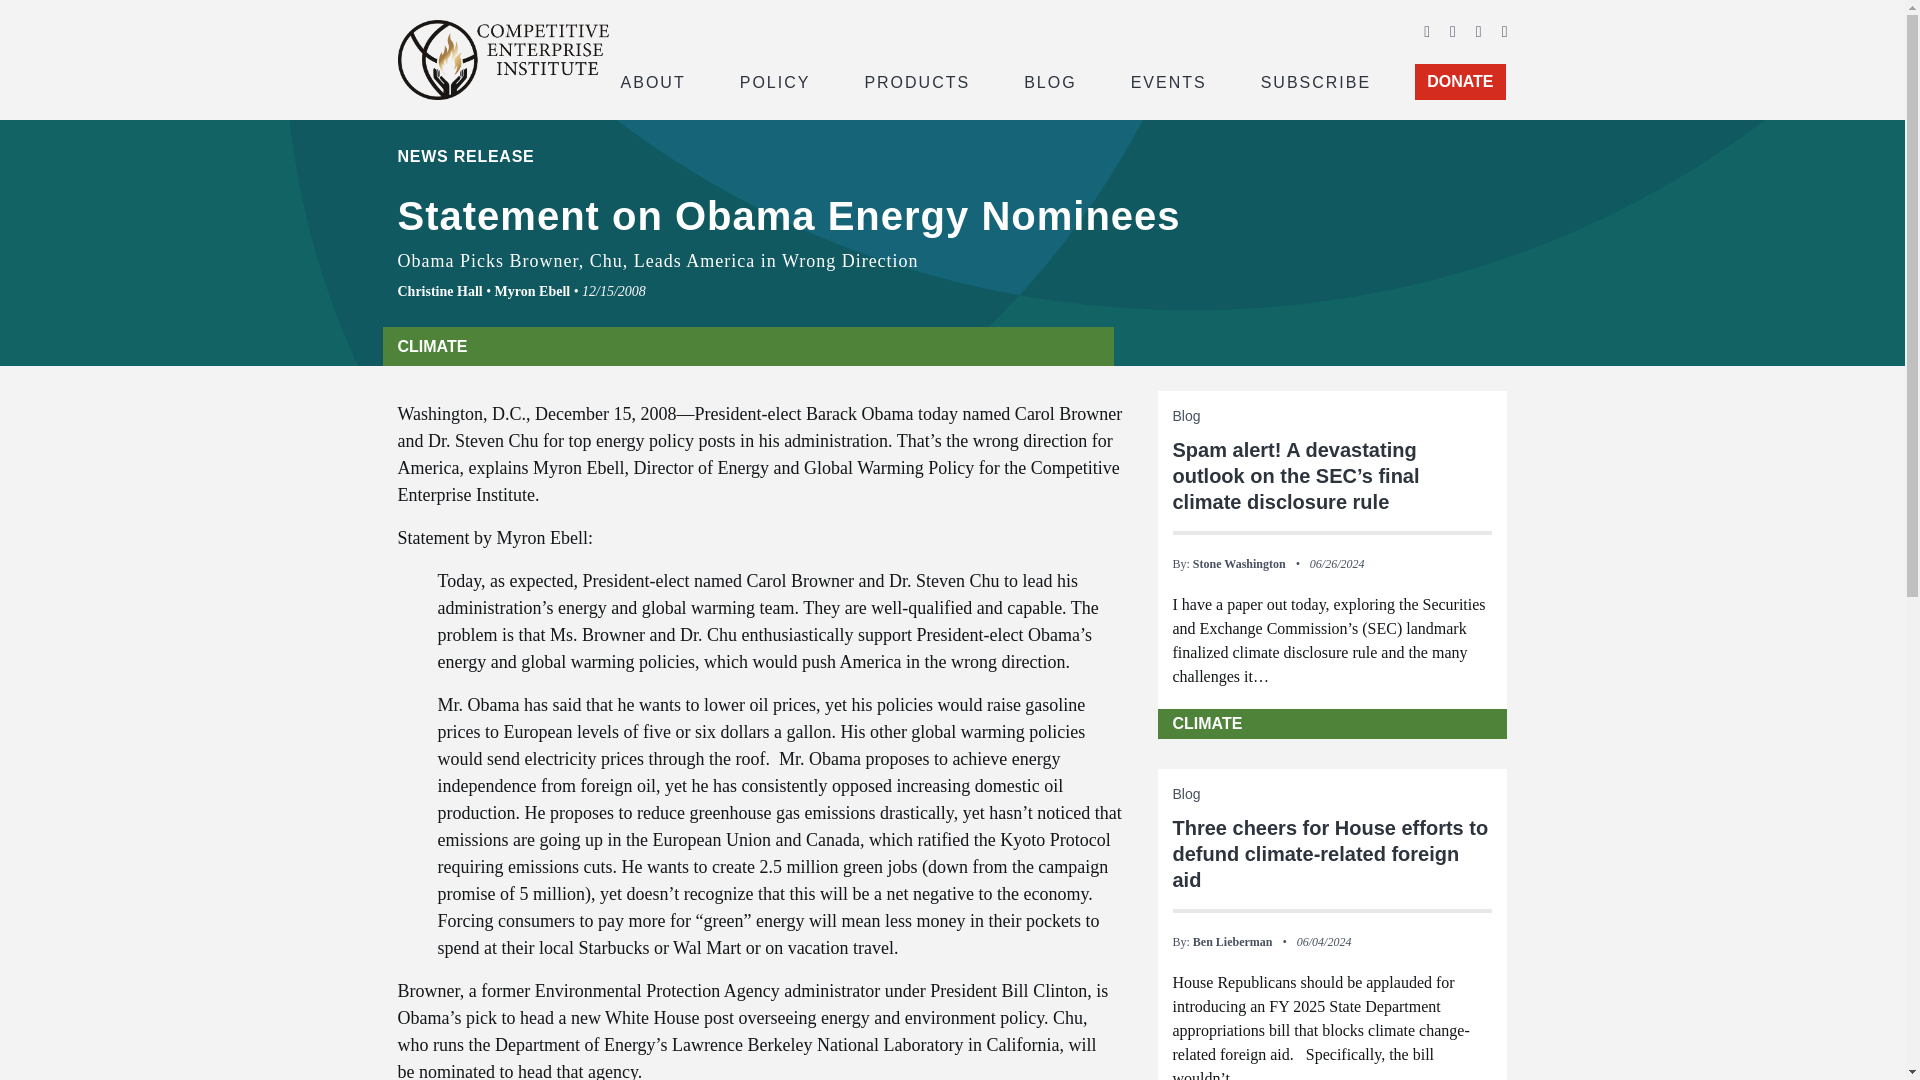 The width and height of the screenshot is (1920, 1080). Describe the element at coordinates (1316, 80) in the screenshot. I see `SUBSCRIBE` at that location.